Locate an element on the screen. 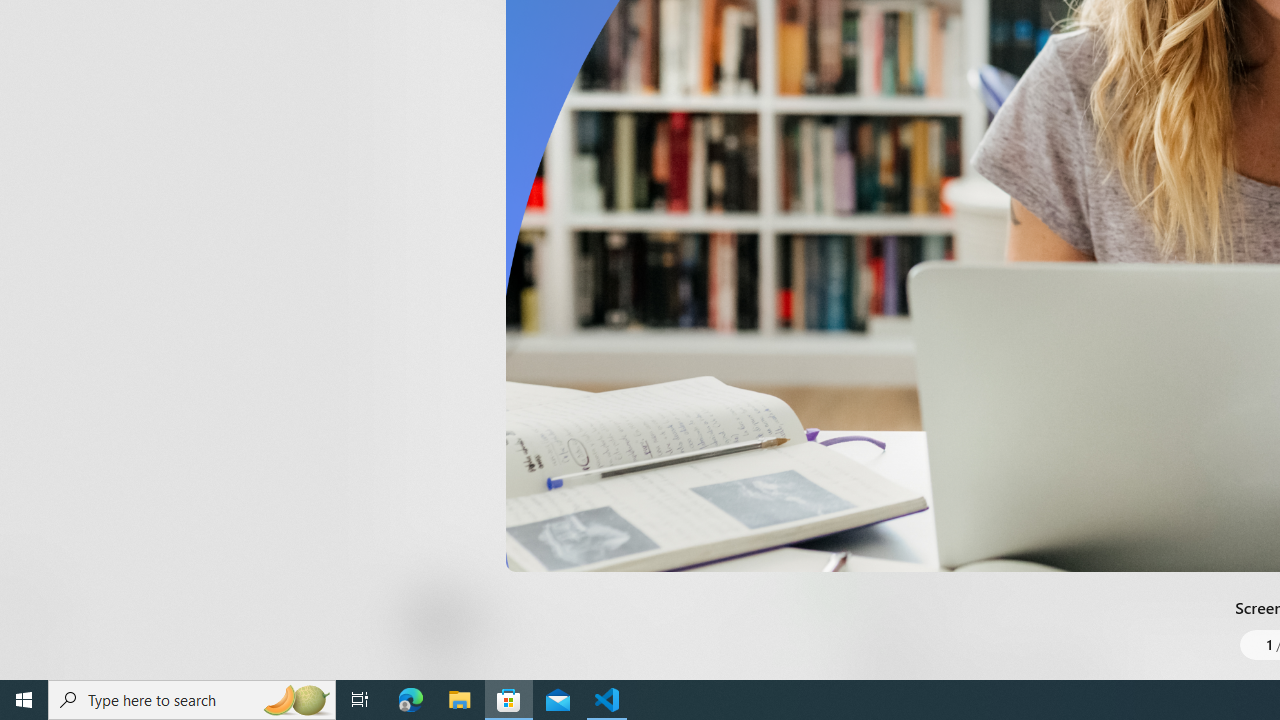 The width and height of the screenshot is (1280, 720). Show all ratings and reviews is located at coordinates (838, 454).